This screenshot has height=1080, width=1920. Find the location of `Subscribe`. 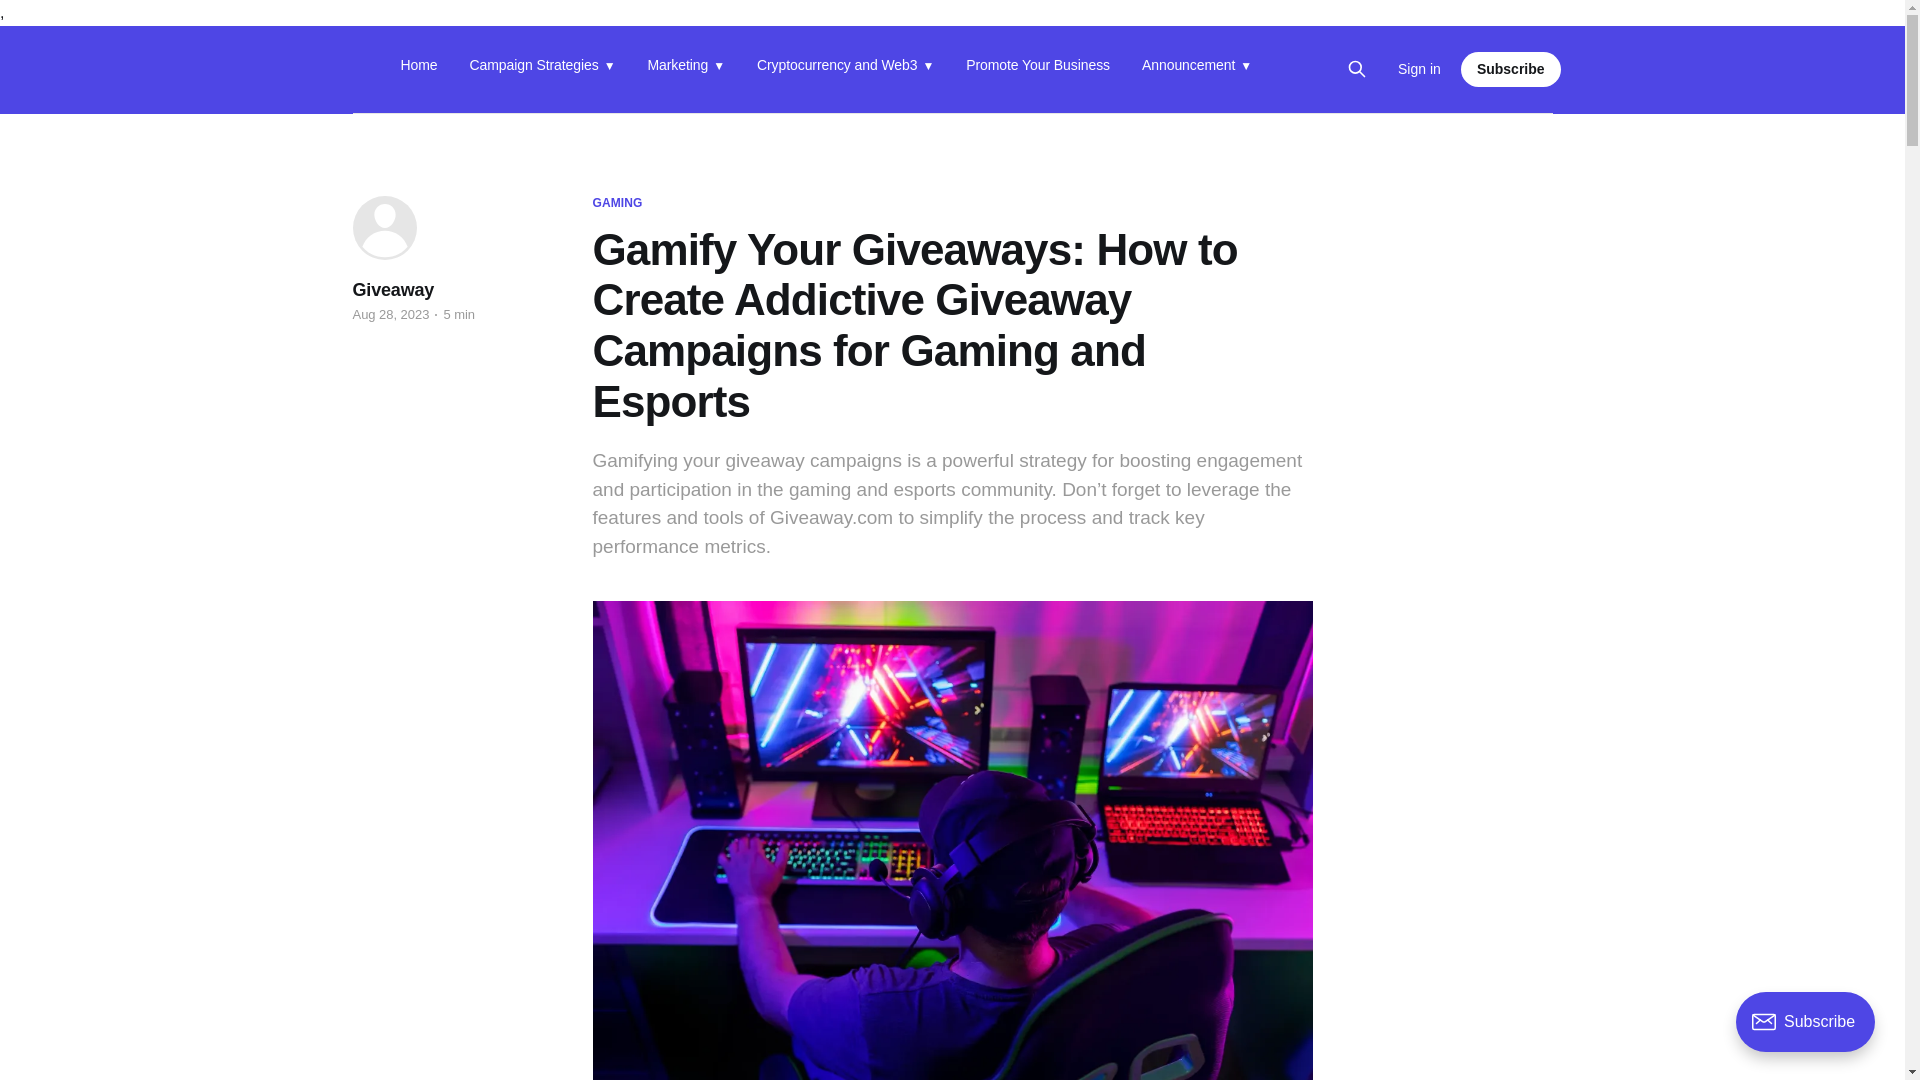

Subscribe is located at coordinates (1510, 69).